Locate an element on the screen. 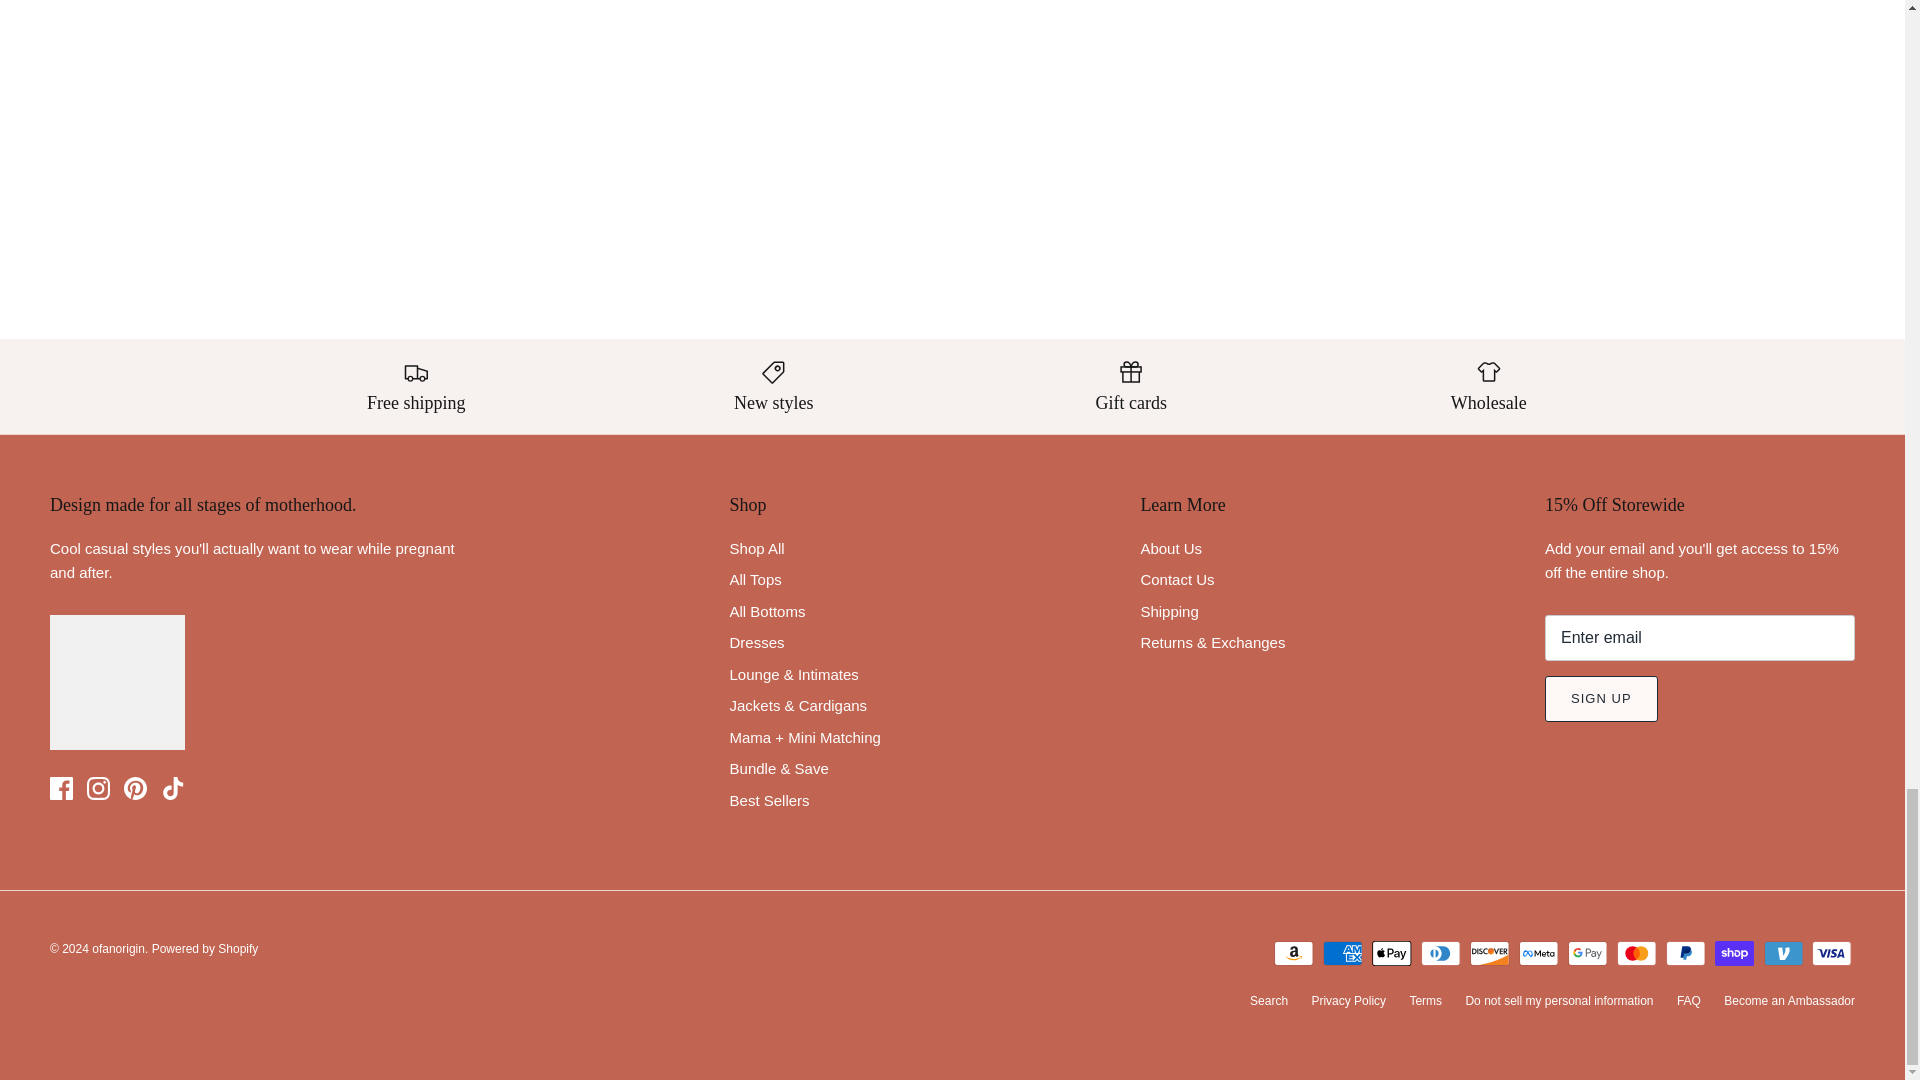  Meta Pay is located at coordinates (1538, 952).